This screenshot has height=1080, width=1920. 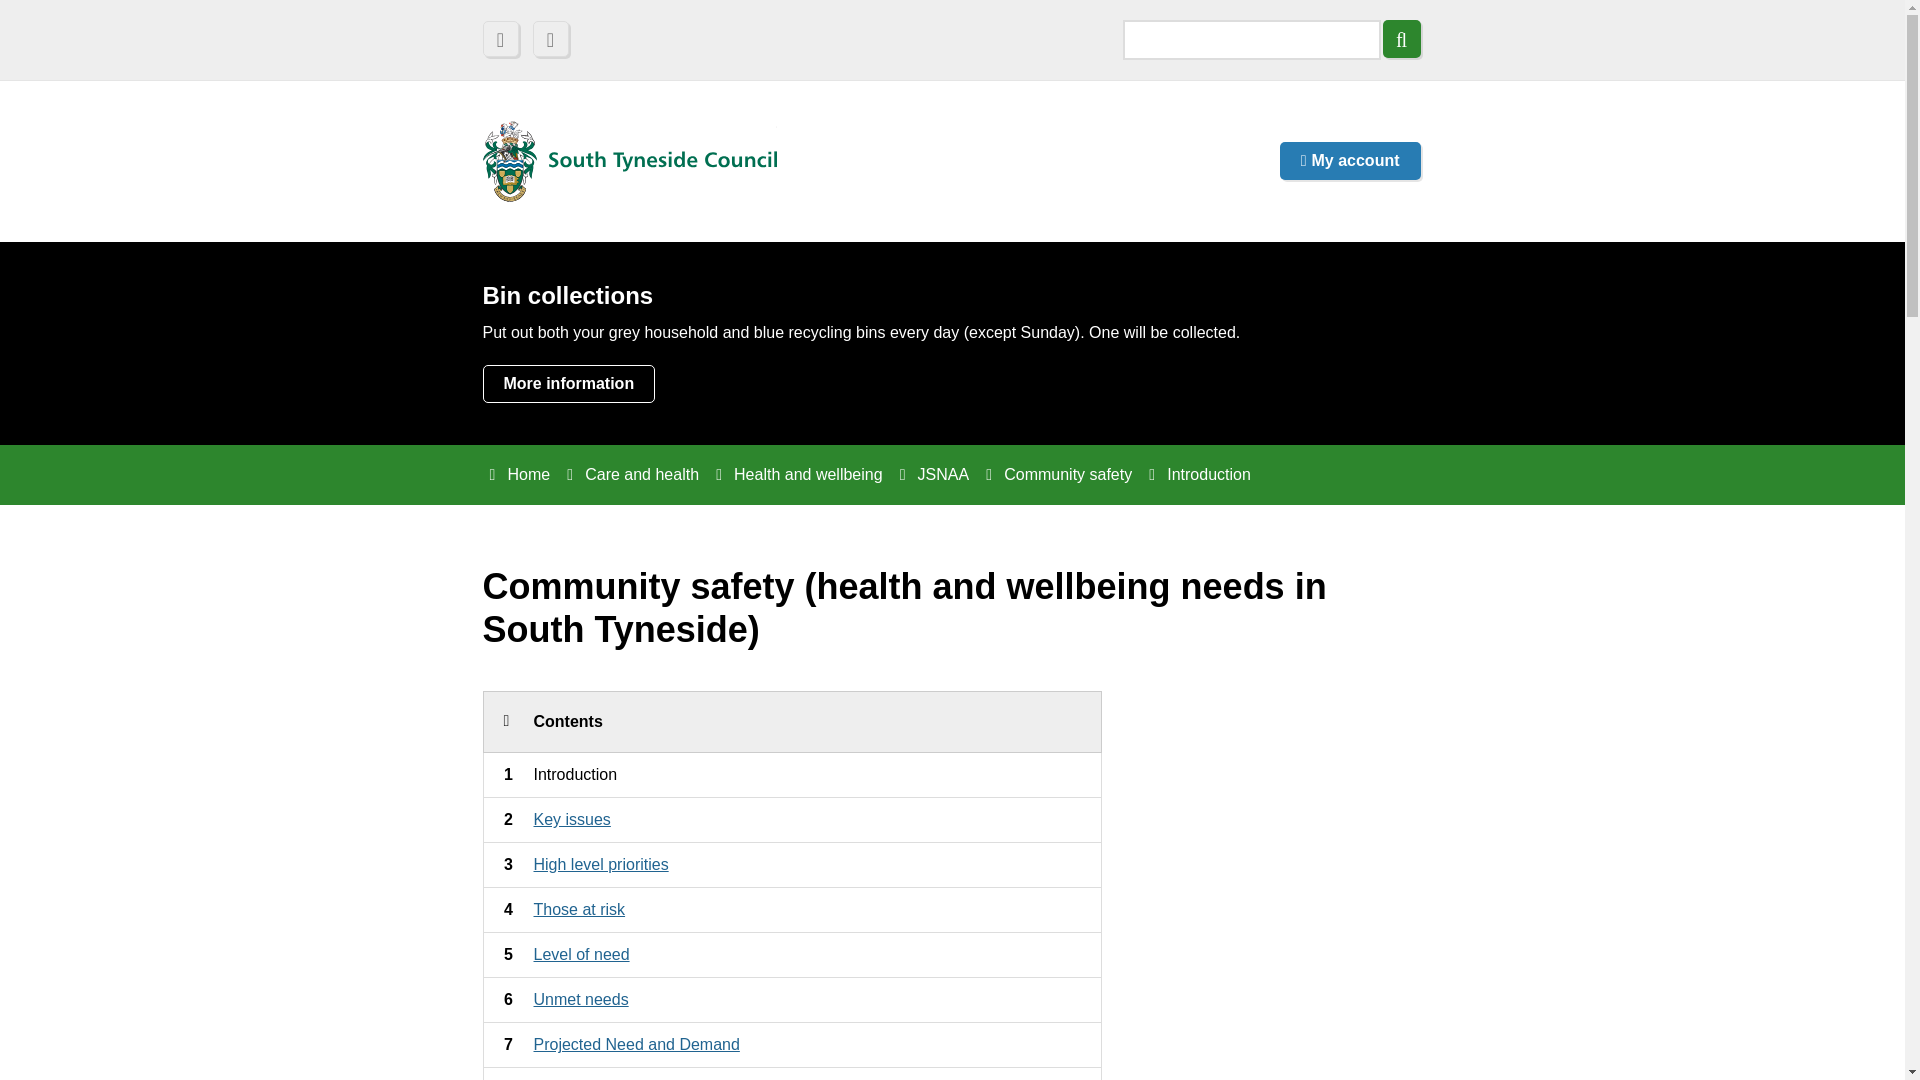 What do you see at coordinates (600, 864) in the screenshot?
I see `High level priorities` at bounding box center [600, 864].